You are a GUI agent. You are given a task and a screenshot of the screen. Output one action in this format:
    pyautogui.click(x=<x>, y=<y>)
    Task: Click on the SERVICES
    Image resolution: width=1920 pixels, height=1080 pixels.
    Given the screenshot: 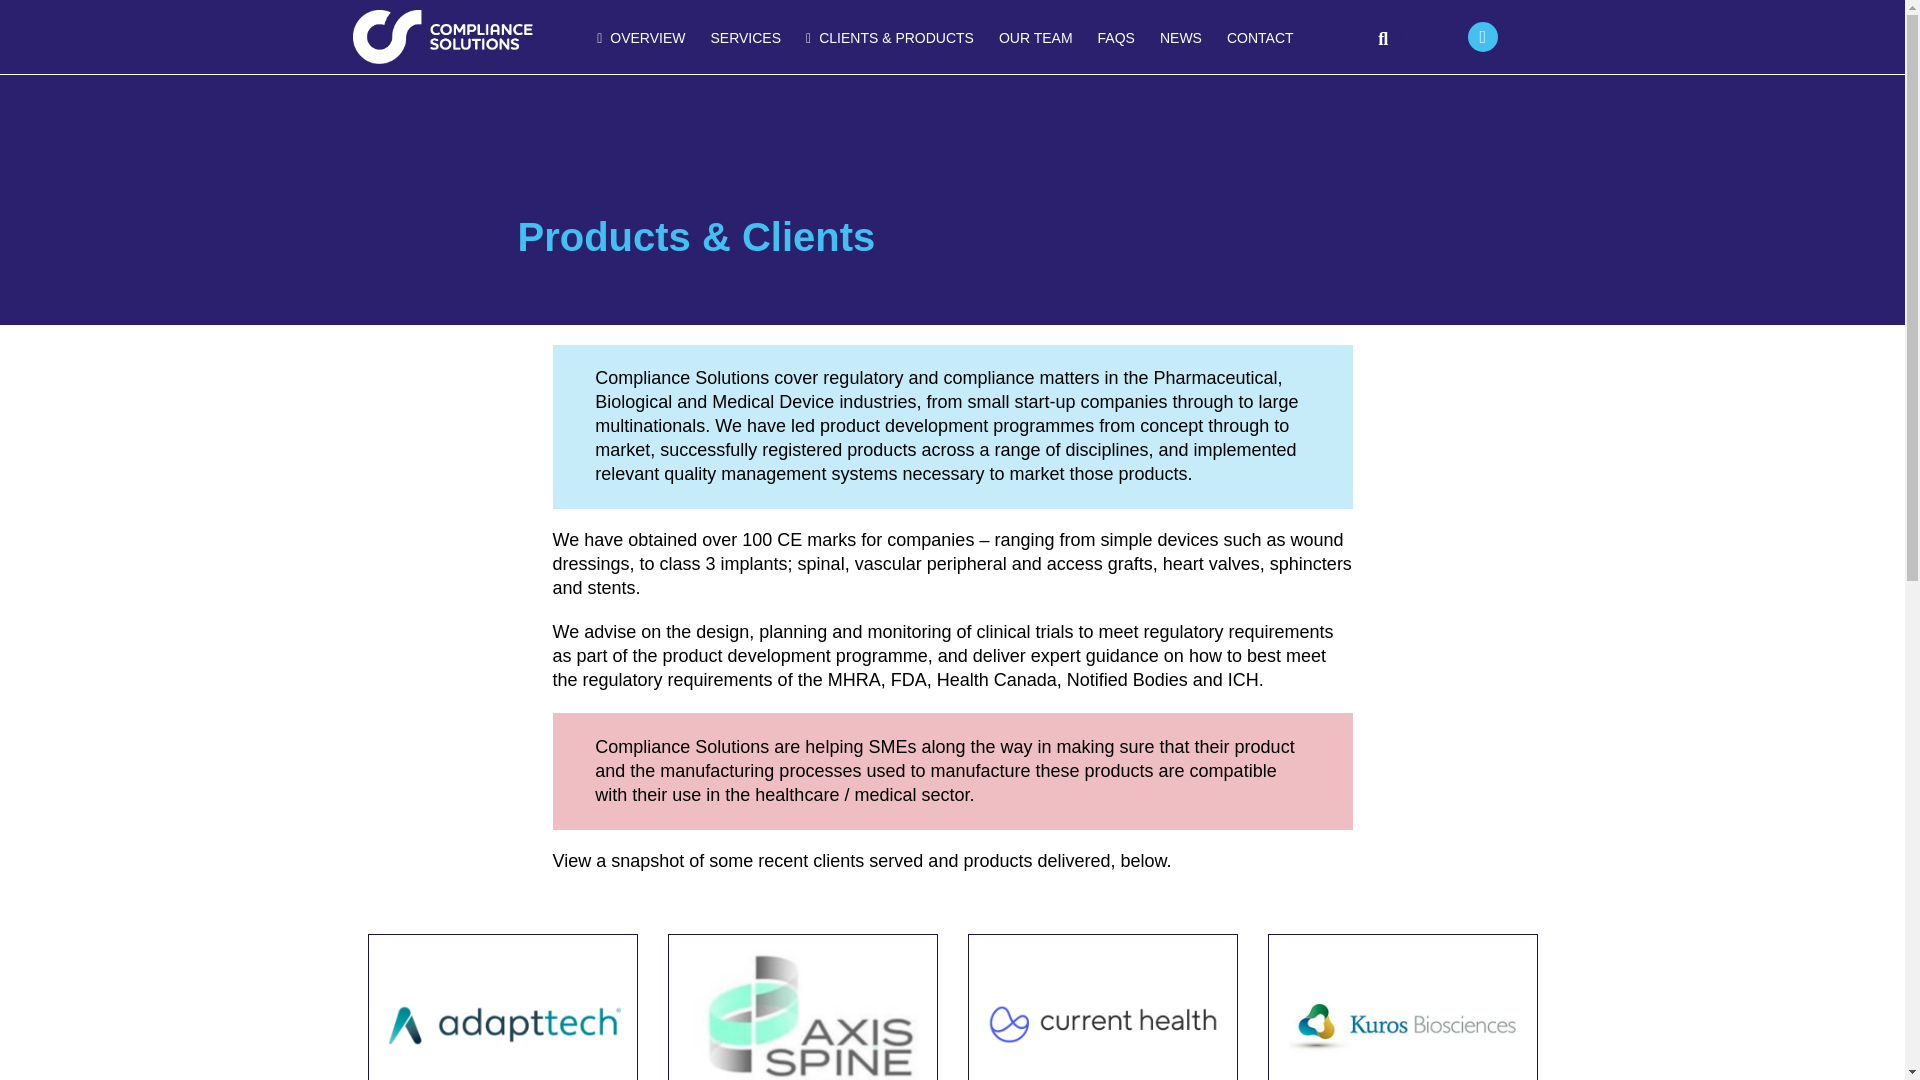 What is the action you would take?
    pyautogui.click(x=746, y=38)
    